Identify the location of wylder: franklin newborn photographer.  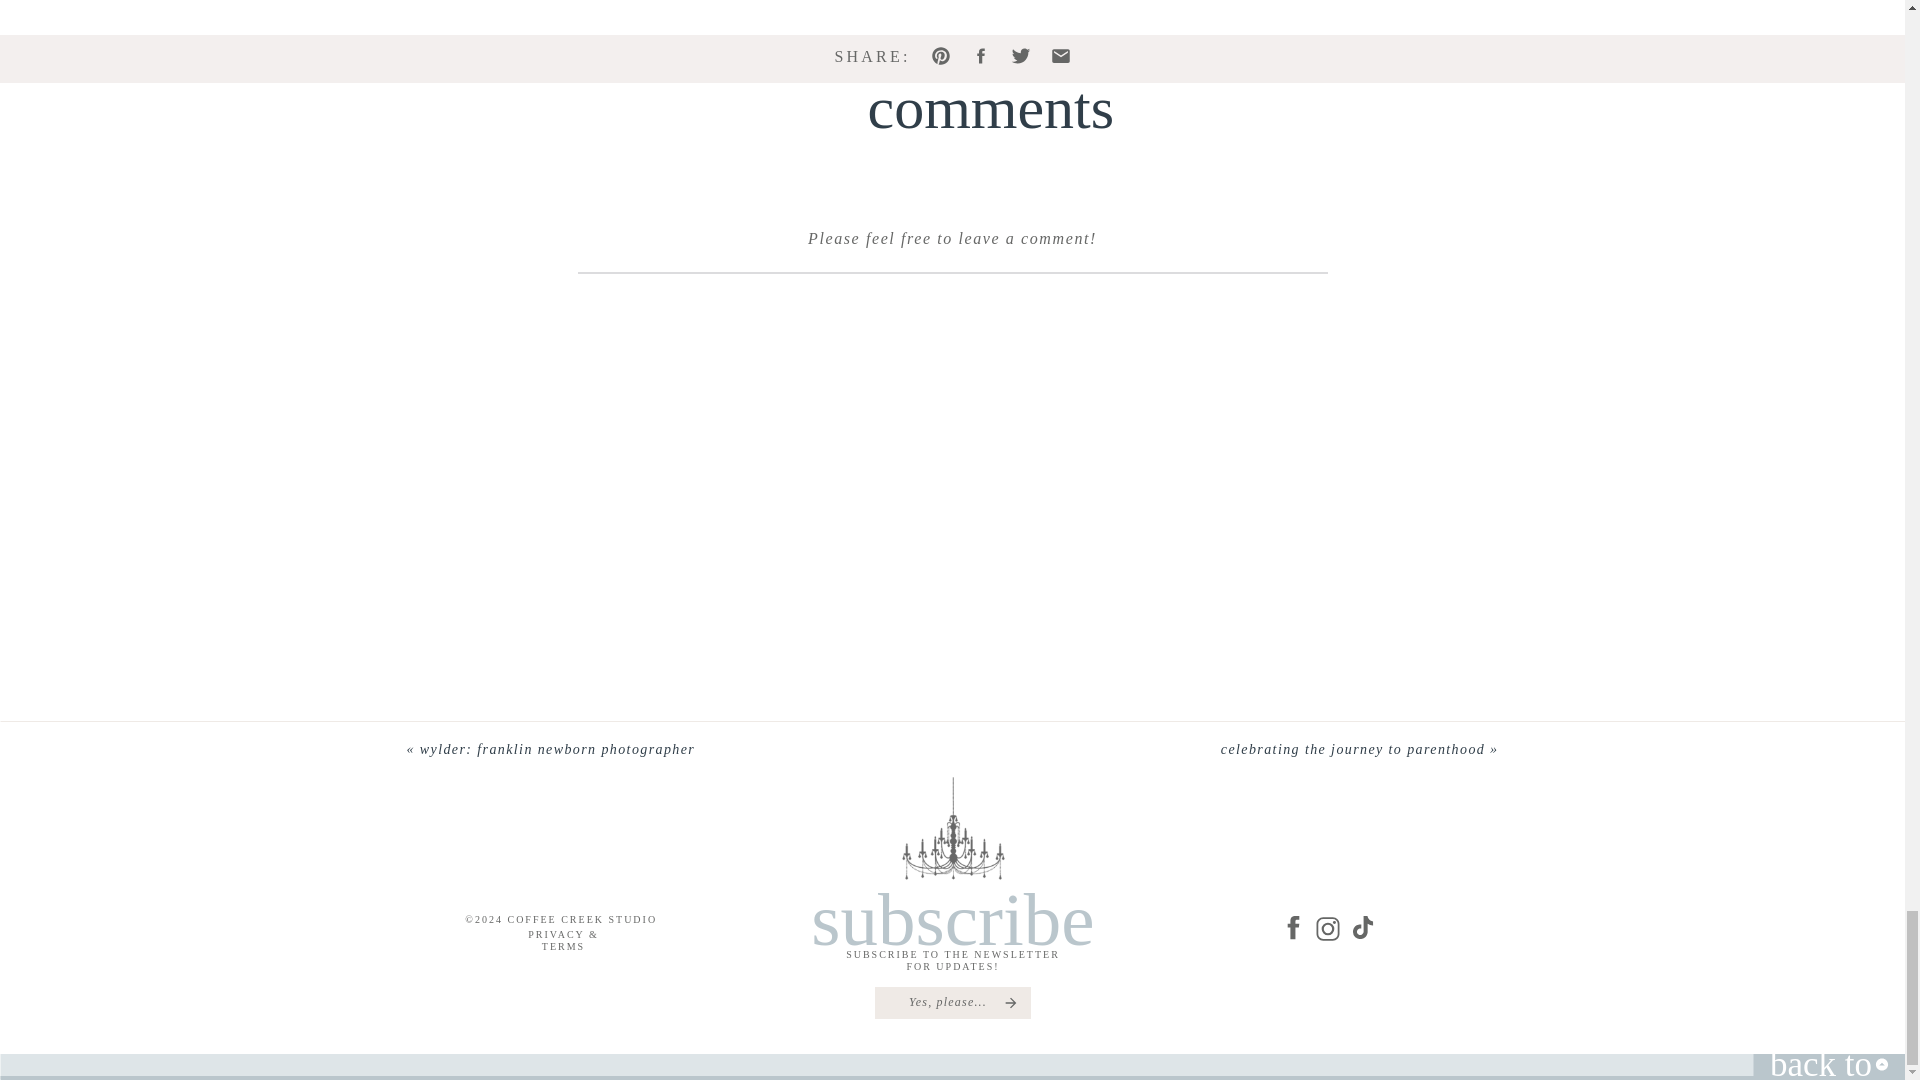
(558, 749).